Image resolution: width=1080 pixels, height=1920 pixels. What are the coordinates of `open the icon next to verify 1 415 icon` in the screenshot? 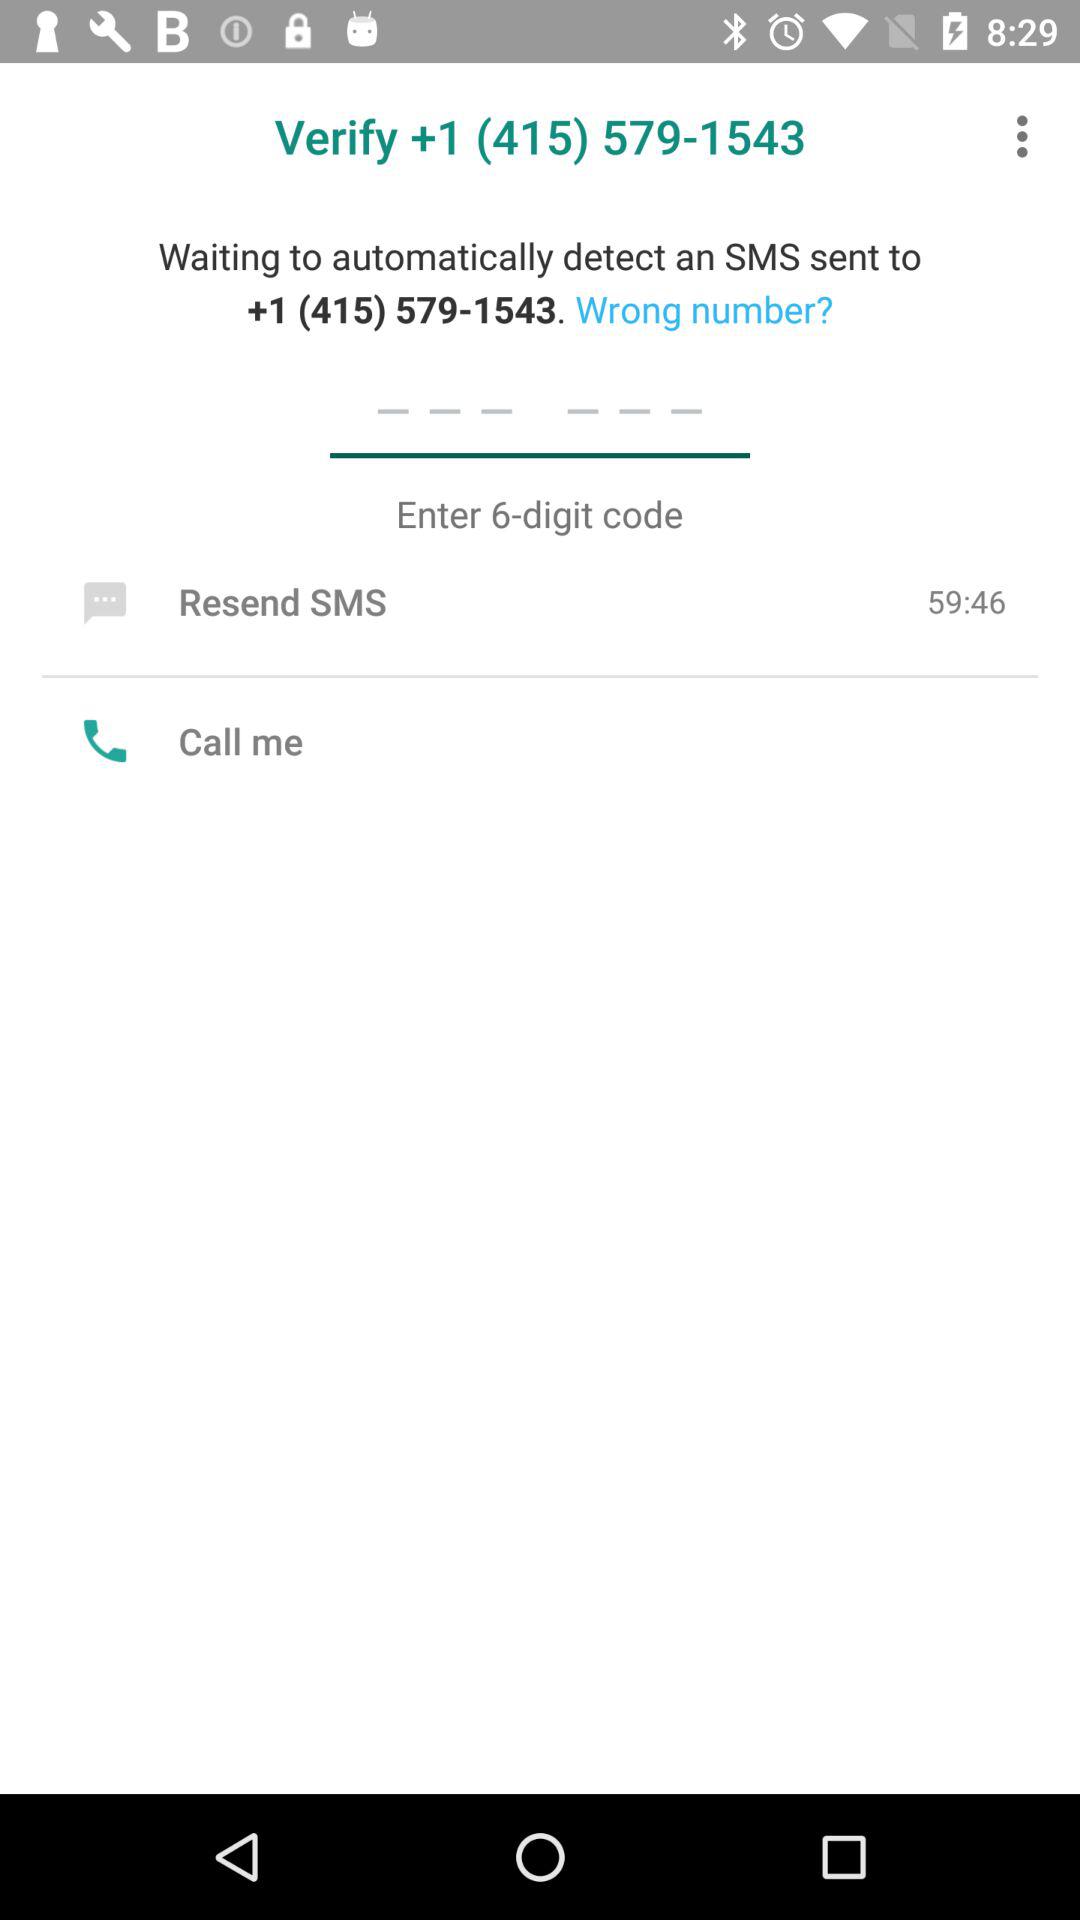 It's located at (1028, 136).